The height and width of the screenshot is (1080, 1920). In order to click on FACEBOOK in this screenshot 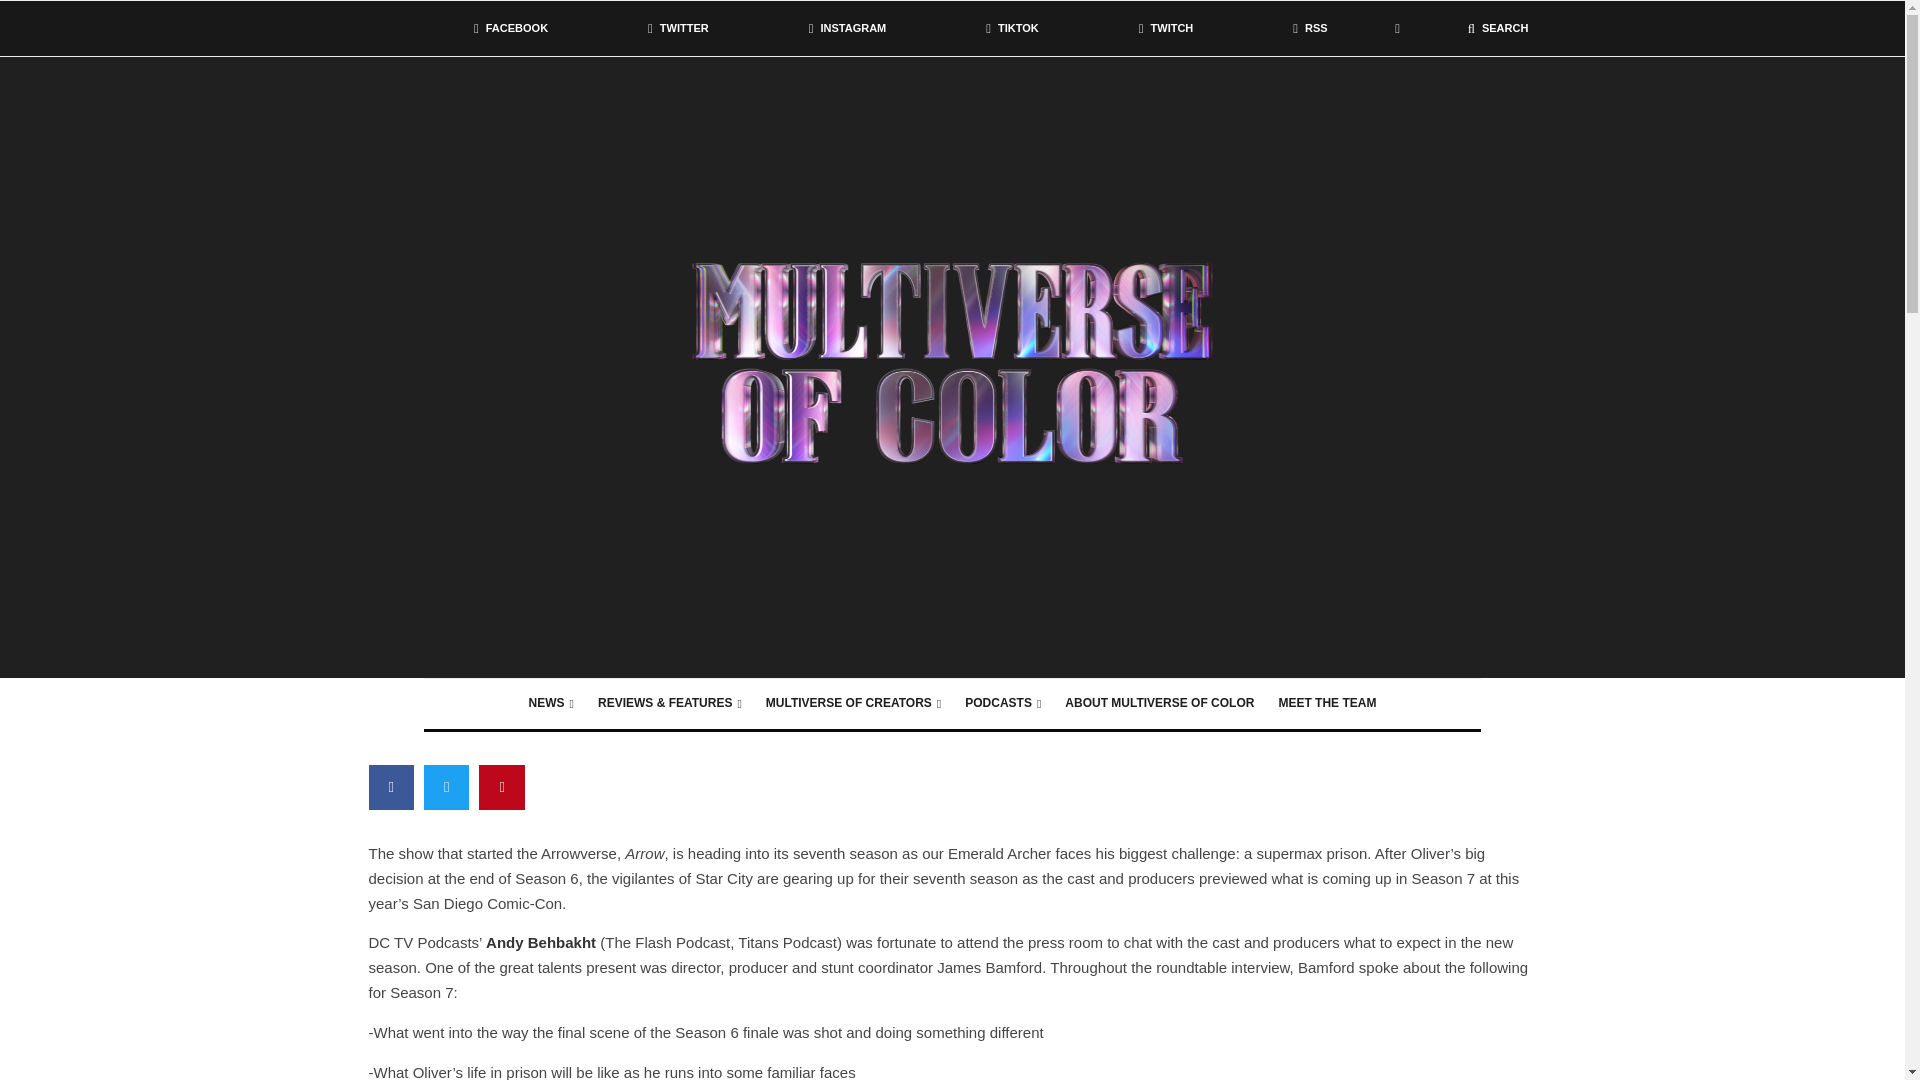, I will do `click(510, 28)`.